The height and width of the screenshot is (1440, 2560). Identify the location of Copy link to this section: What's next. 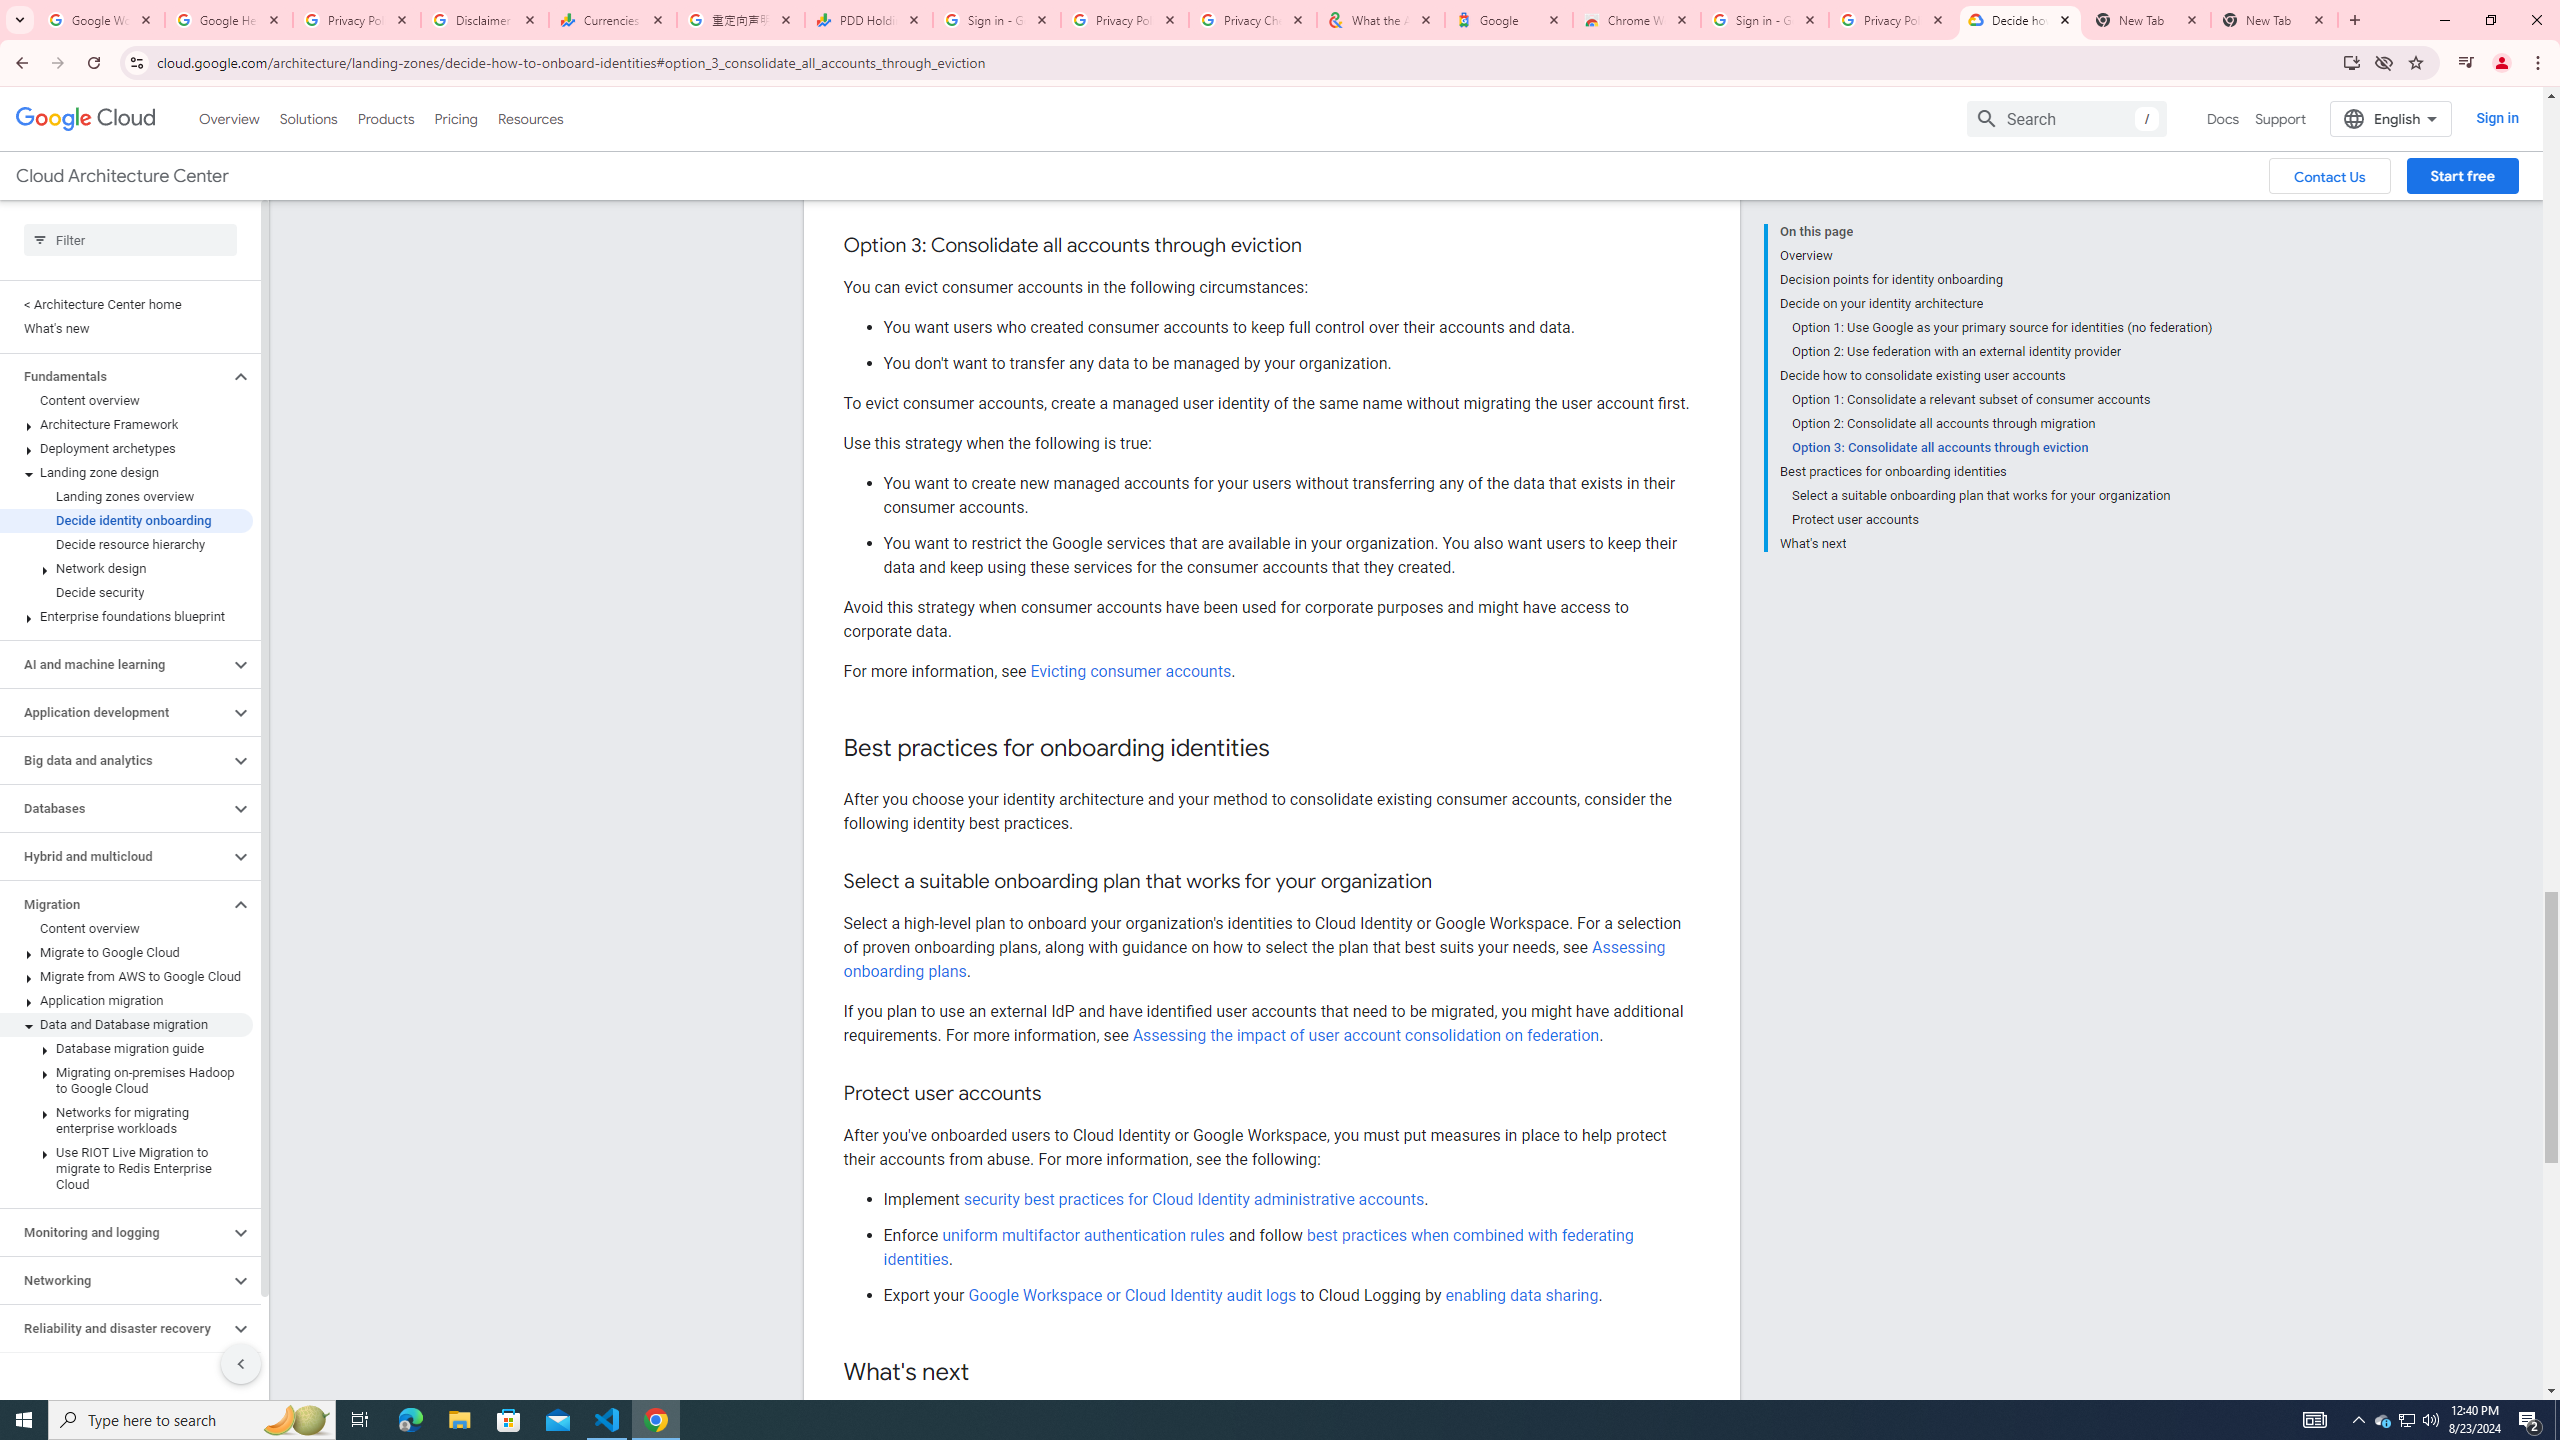
(990, 1372).